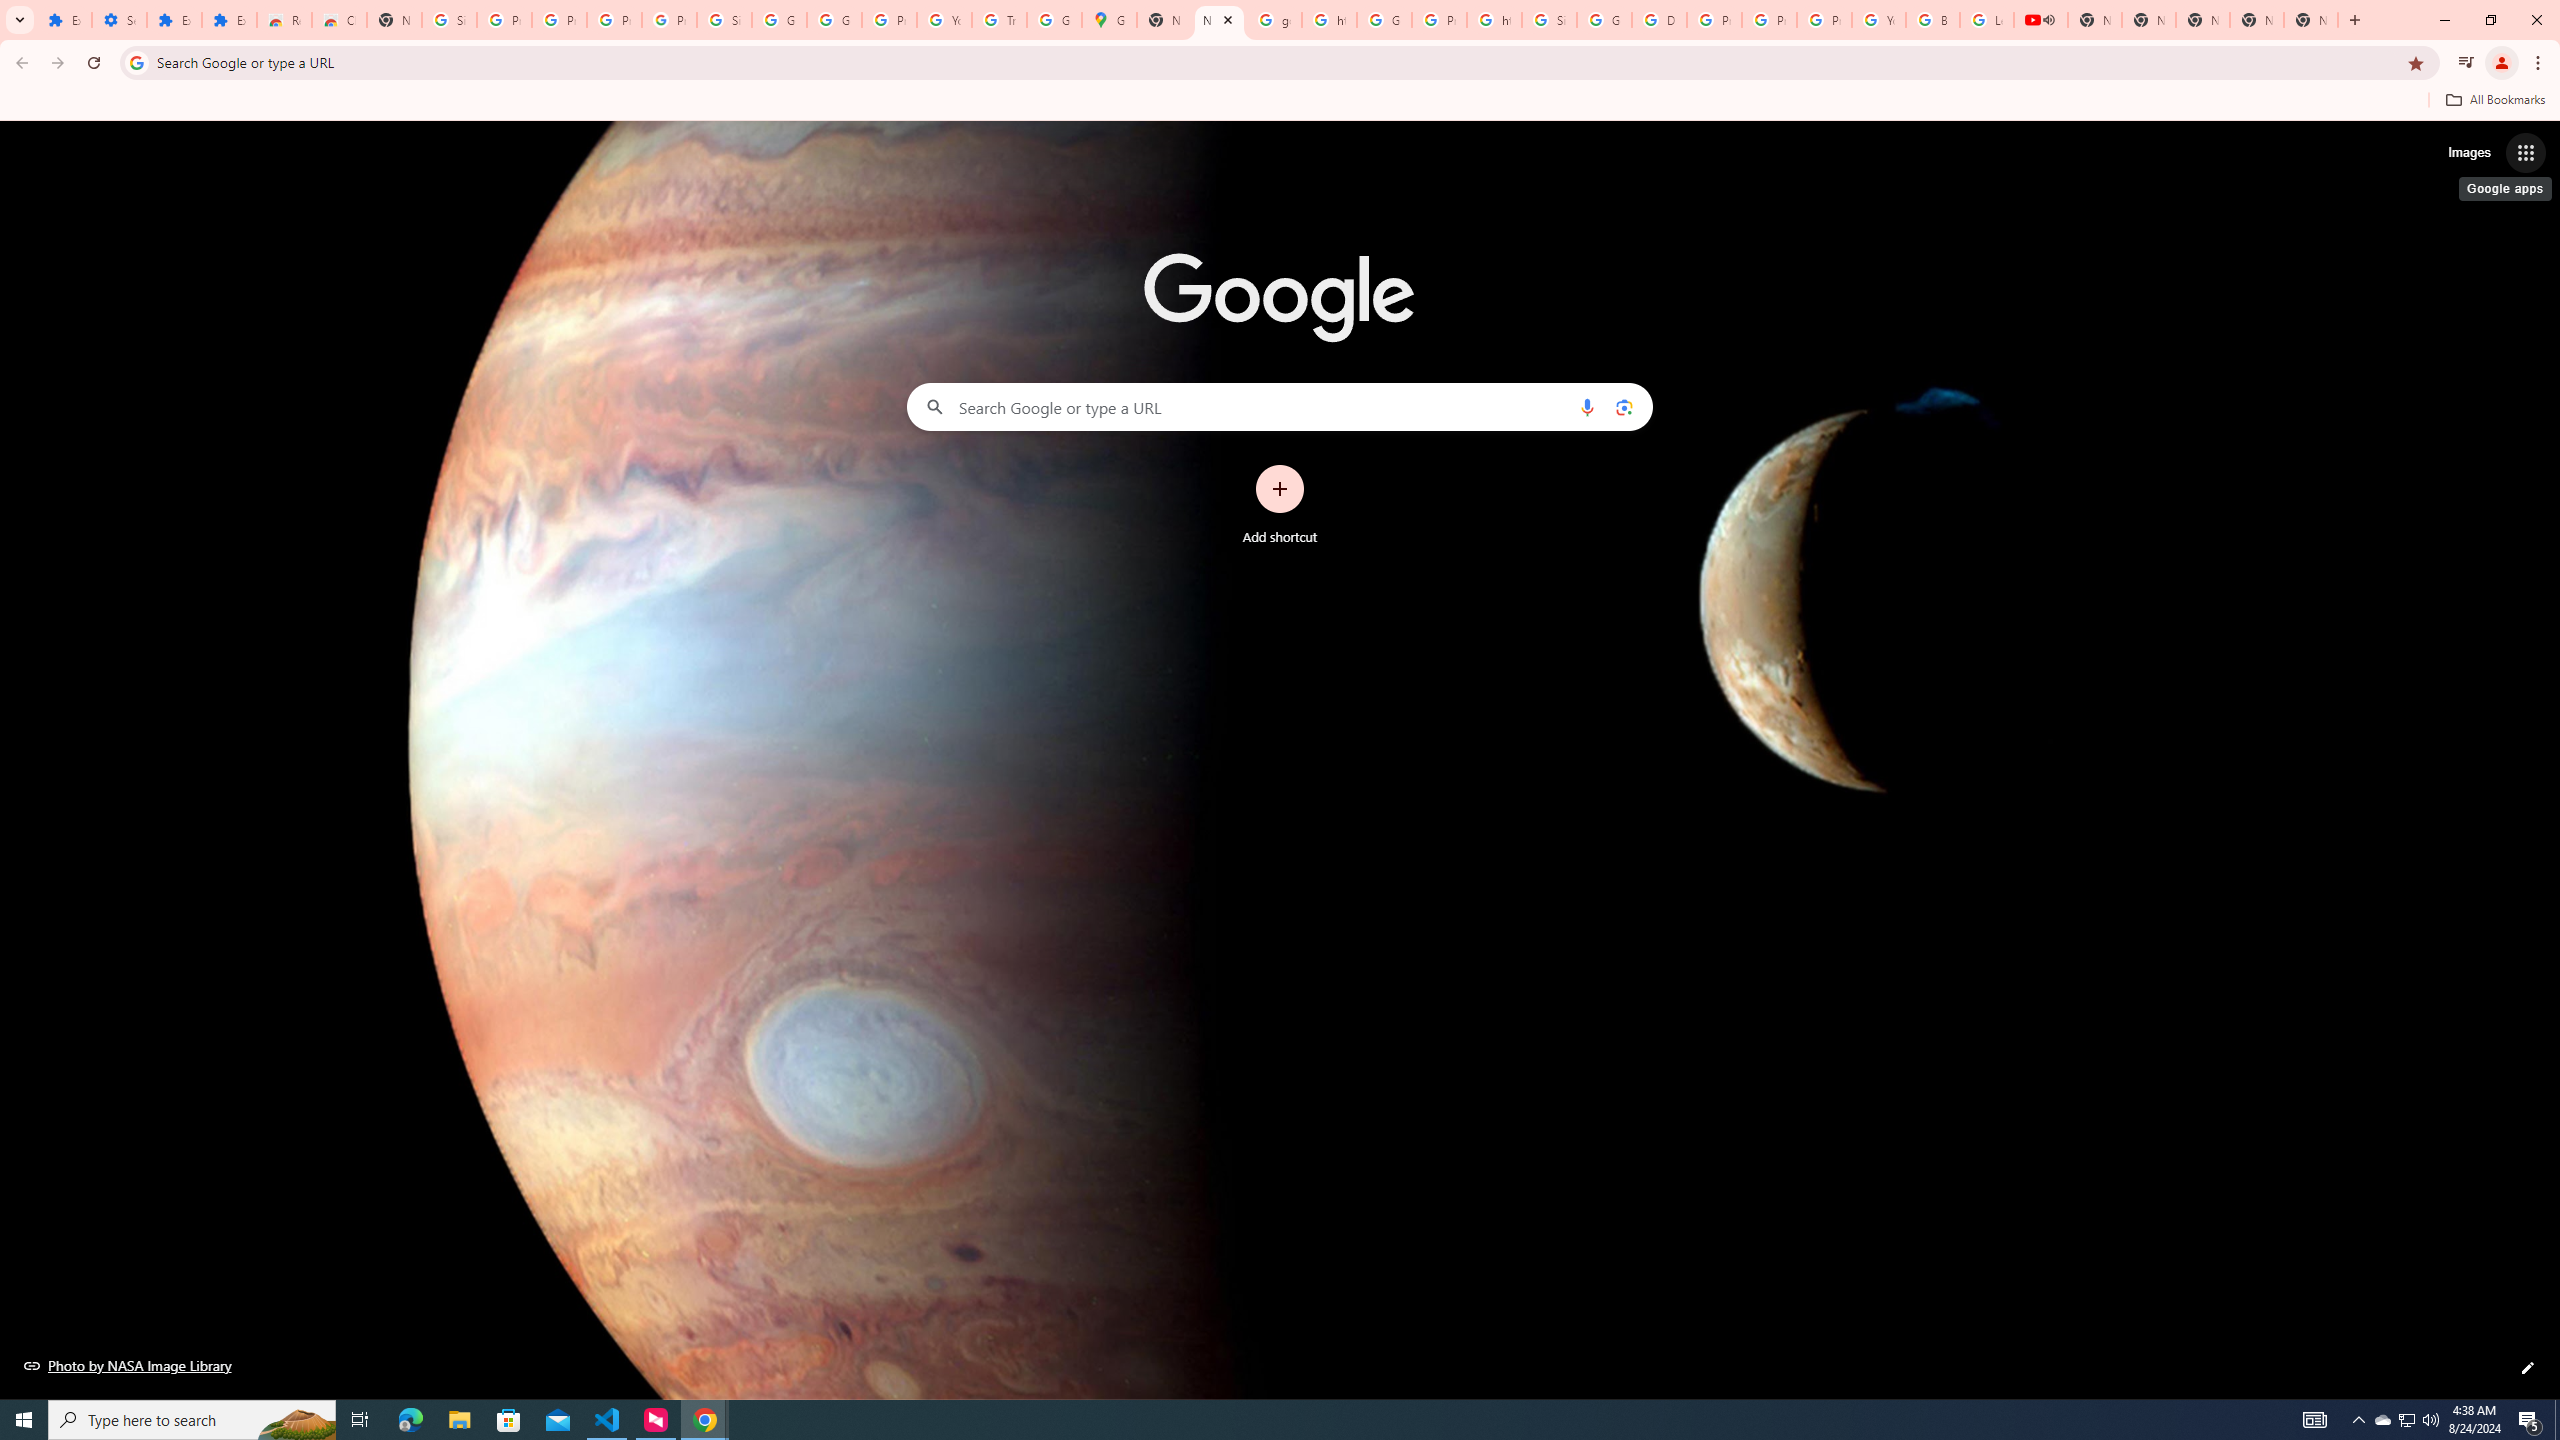  Describe the element at coordinates (64, 20) in the screenshot. I see `Extensions` at that location.